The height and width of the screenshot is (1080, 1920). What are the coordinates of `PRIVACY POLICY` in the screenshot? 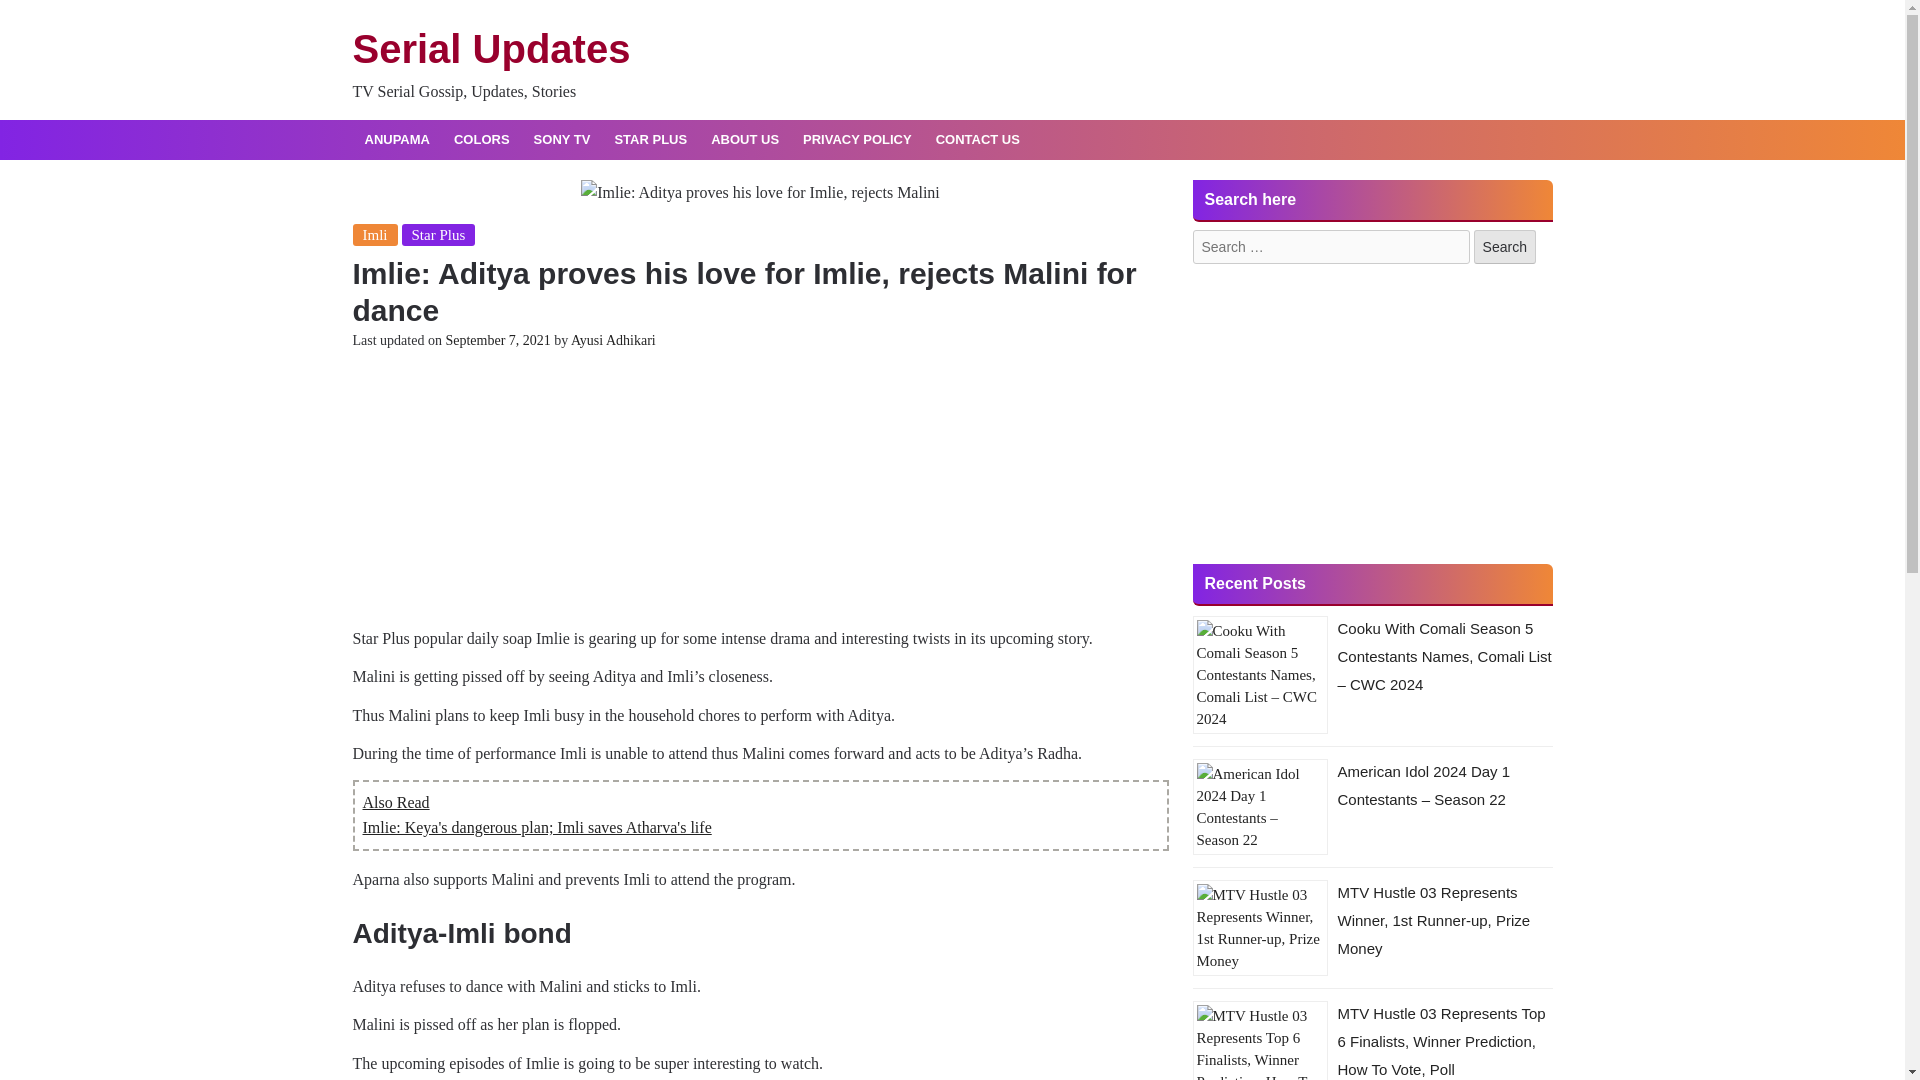 It's located at (846, 140).